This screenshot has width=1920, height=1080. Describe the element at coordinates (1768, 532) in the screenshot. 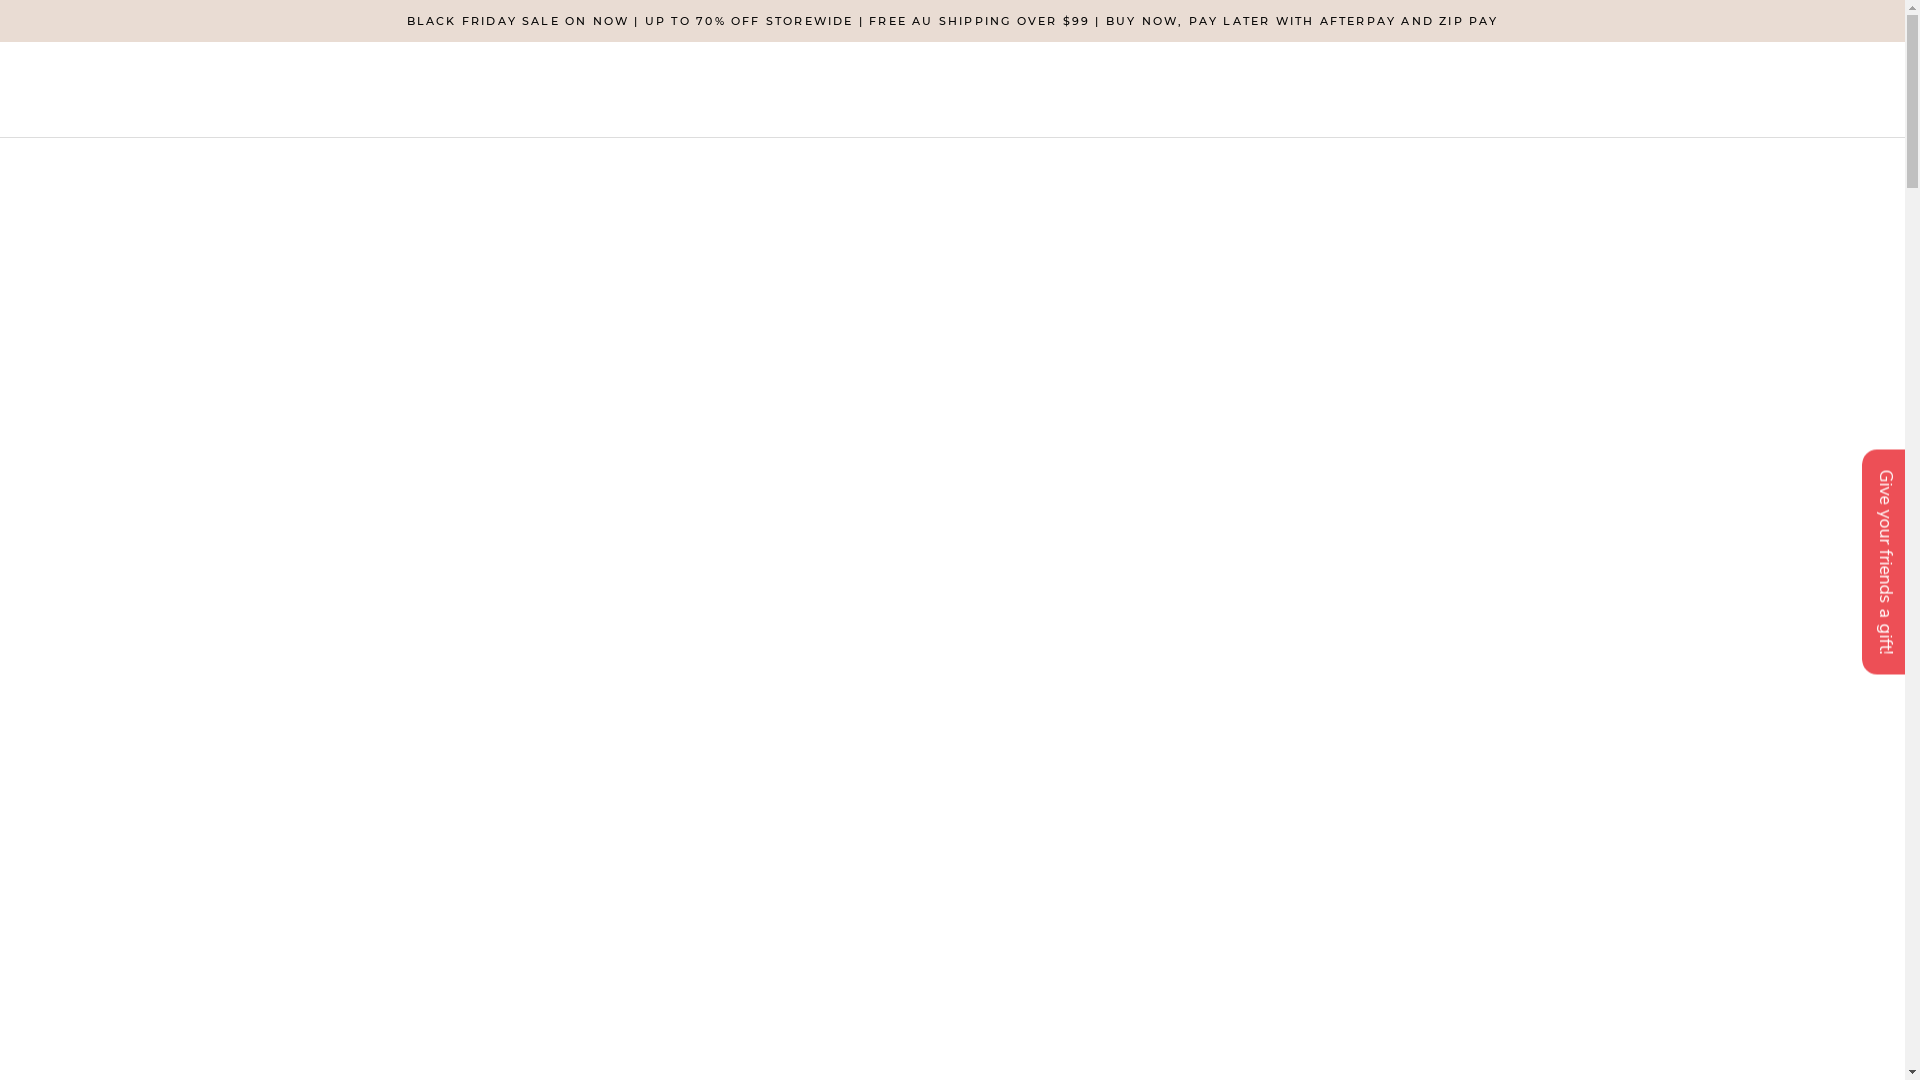

I see `BSD` at that location.